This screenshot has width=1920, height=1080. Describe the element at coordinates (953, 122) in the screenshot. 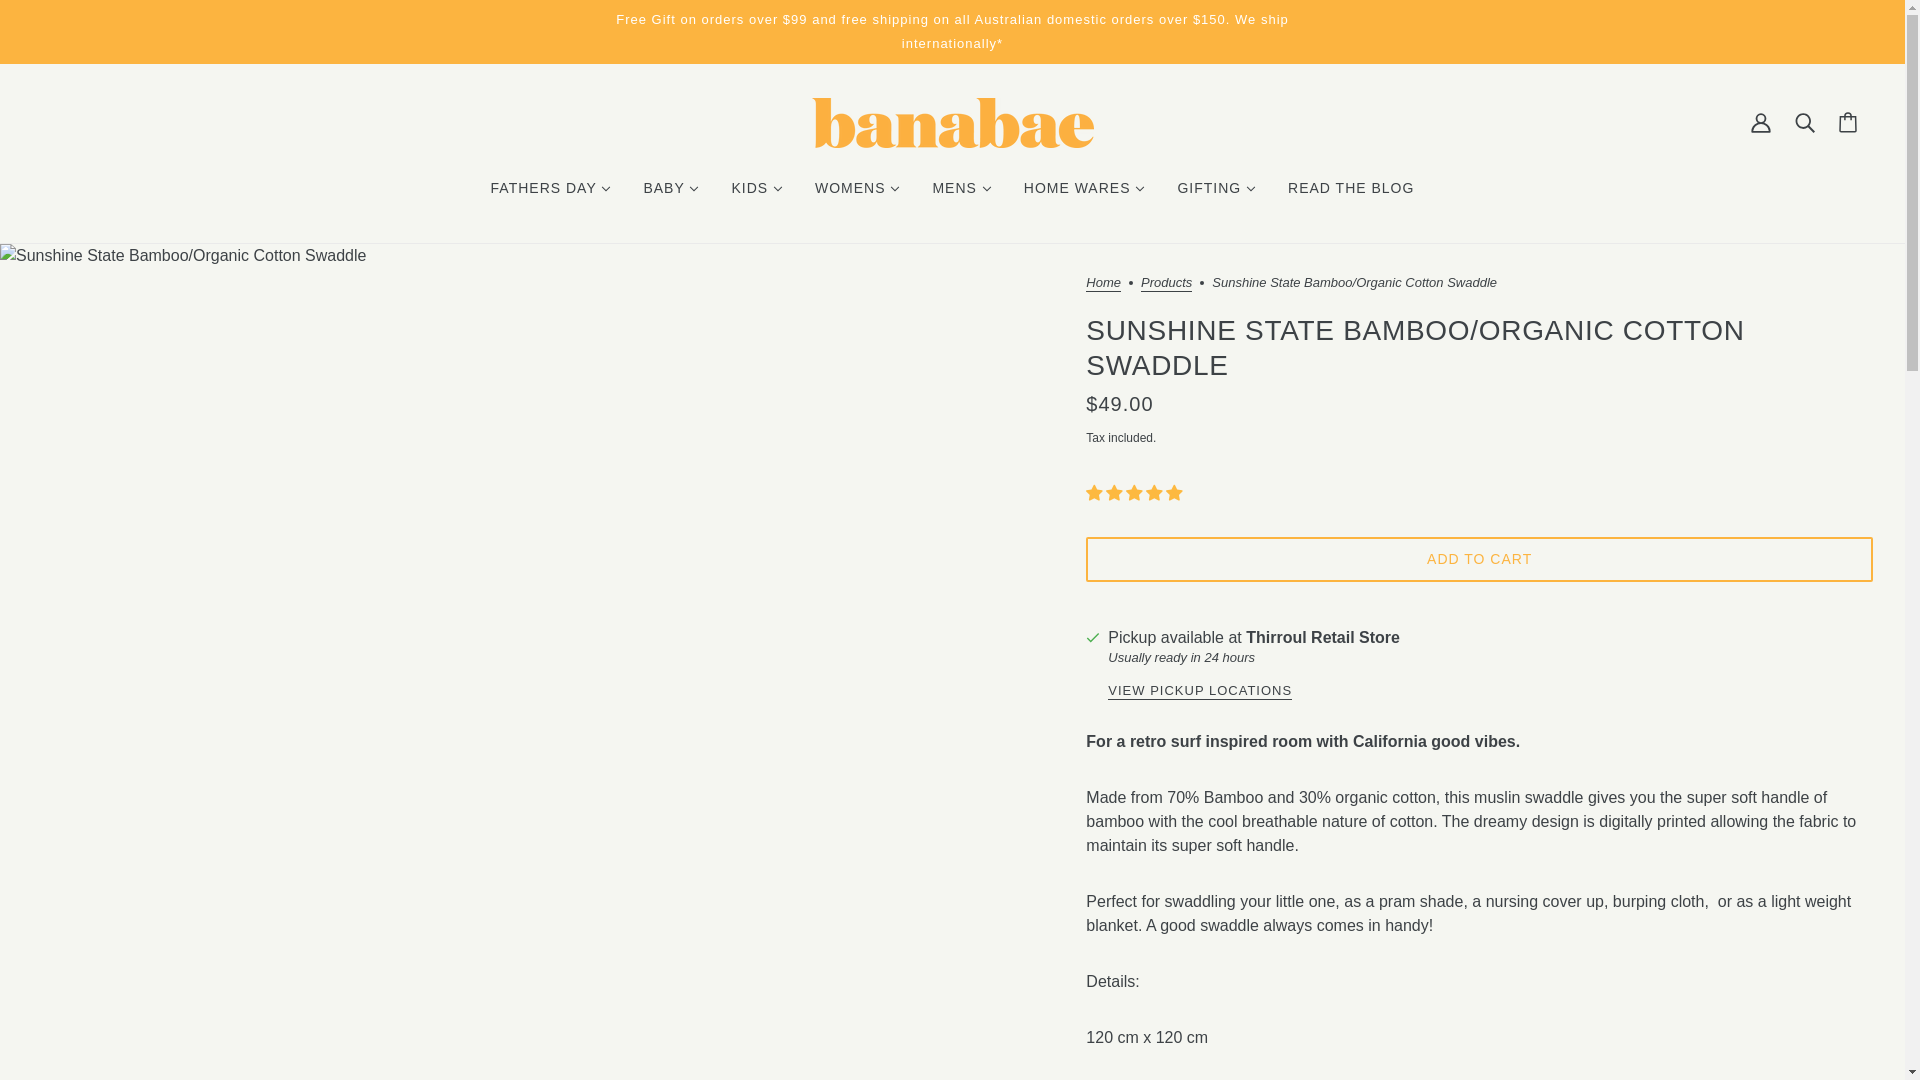

I see `Banabae` at that location.